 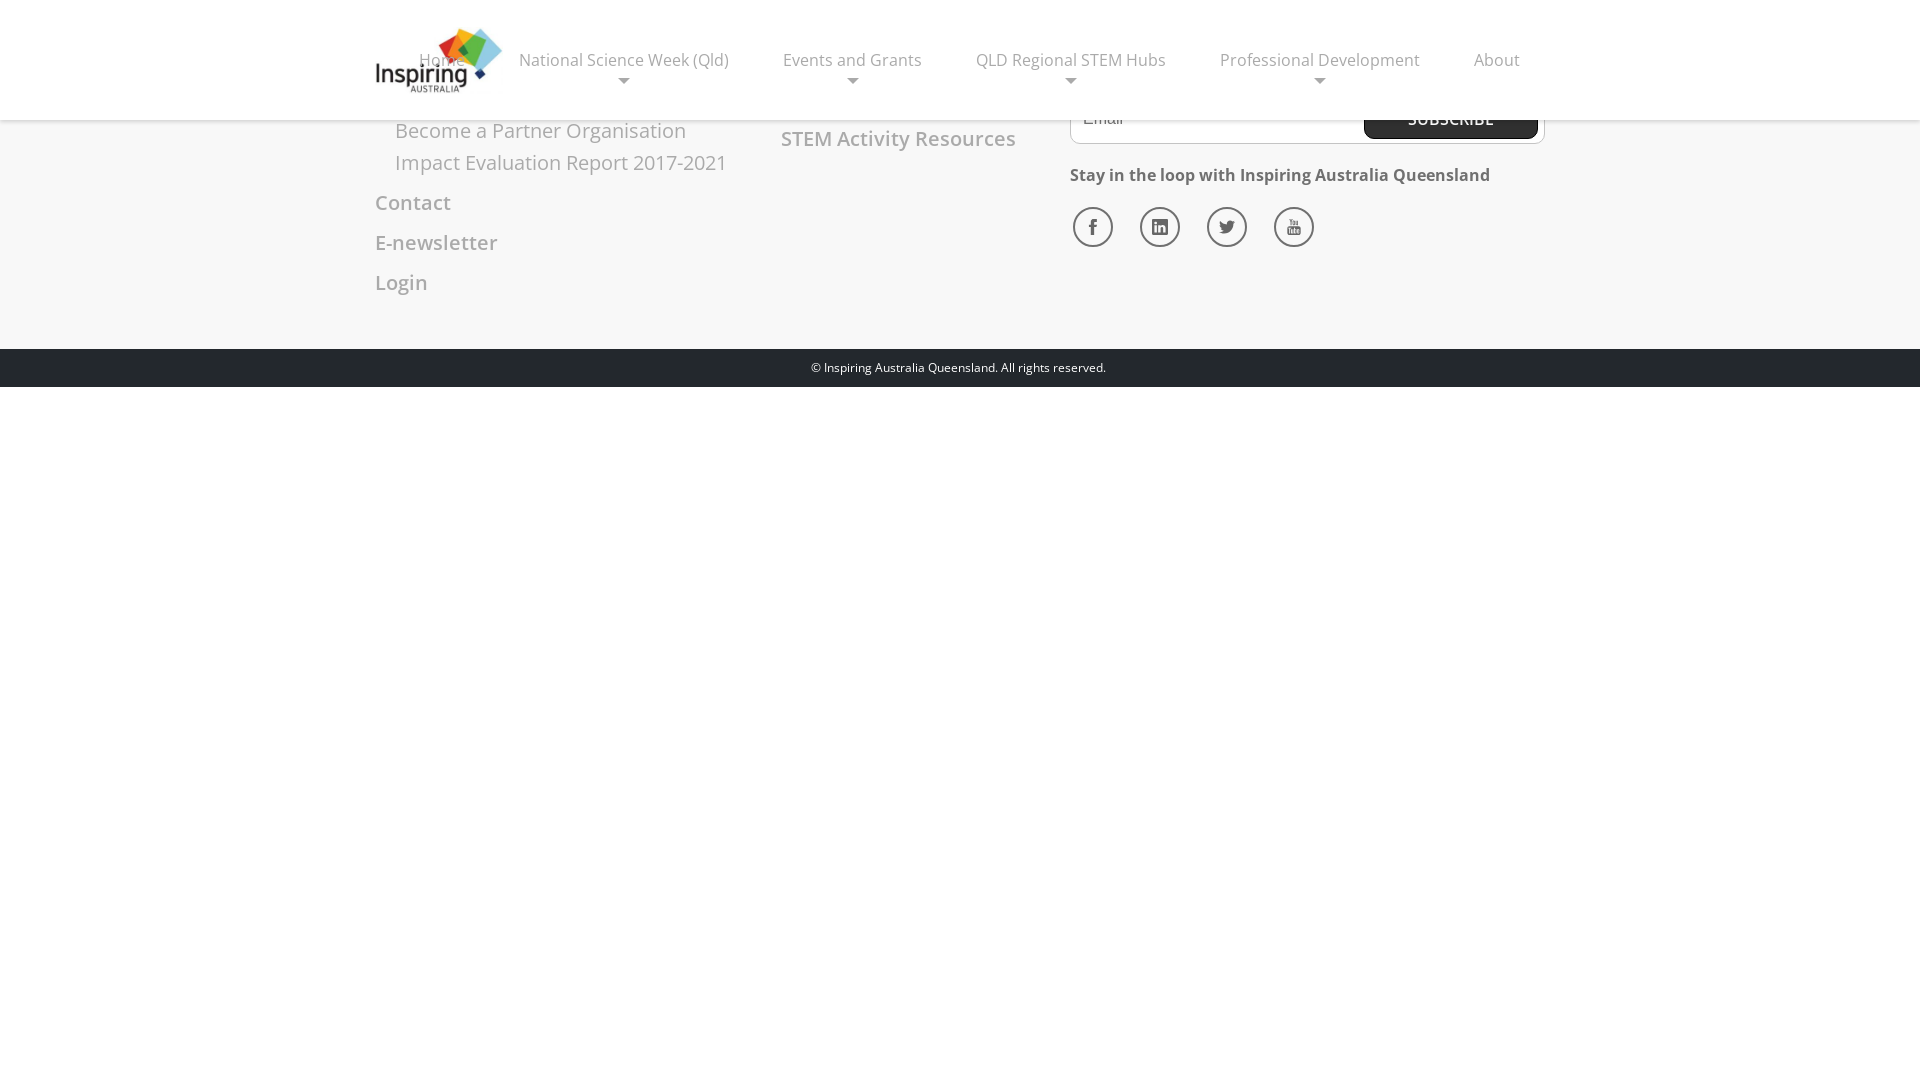 What do you see at coordinates (442, 60) in the screenshot?
I see `Home` at bounding box center [442, 60].